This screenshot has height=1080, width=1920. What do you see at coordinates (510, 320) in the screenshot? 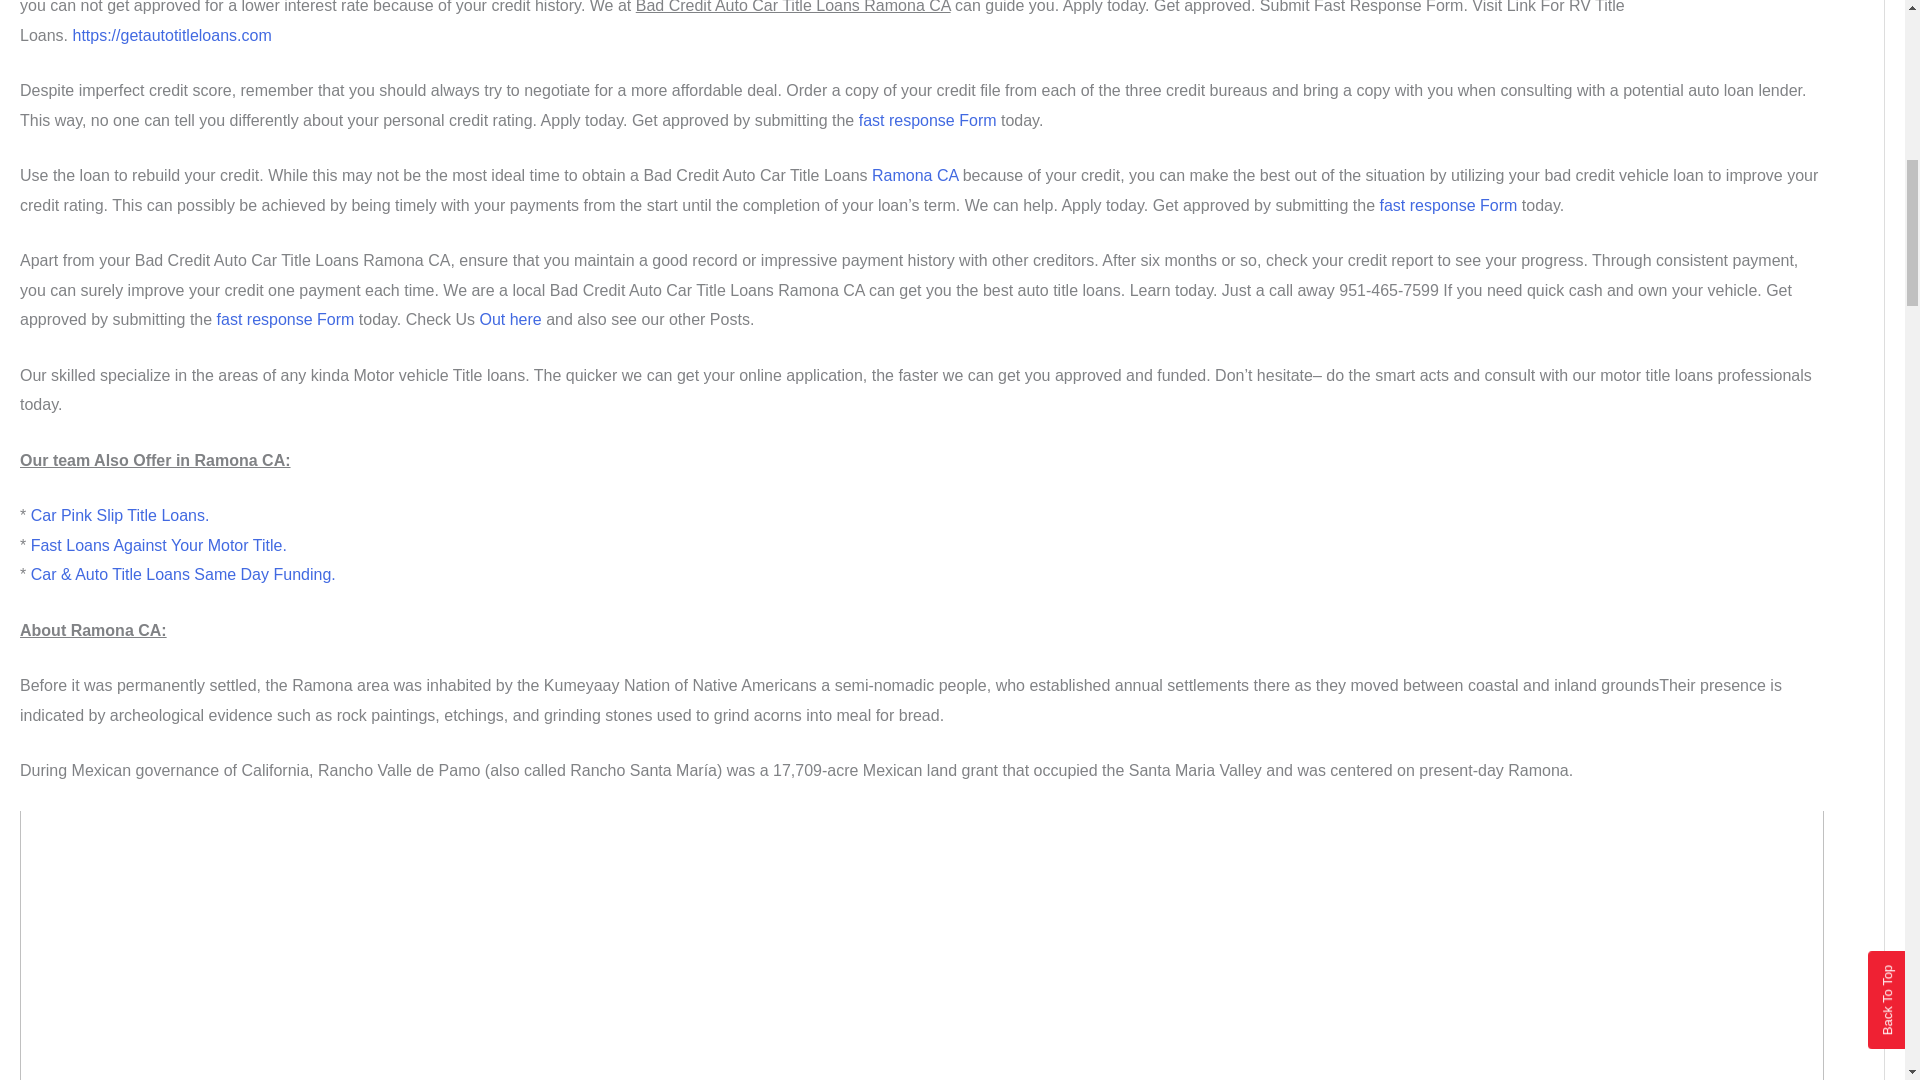
I see `Out here` at bounding box center [510, 320].